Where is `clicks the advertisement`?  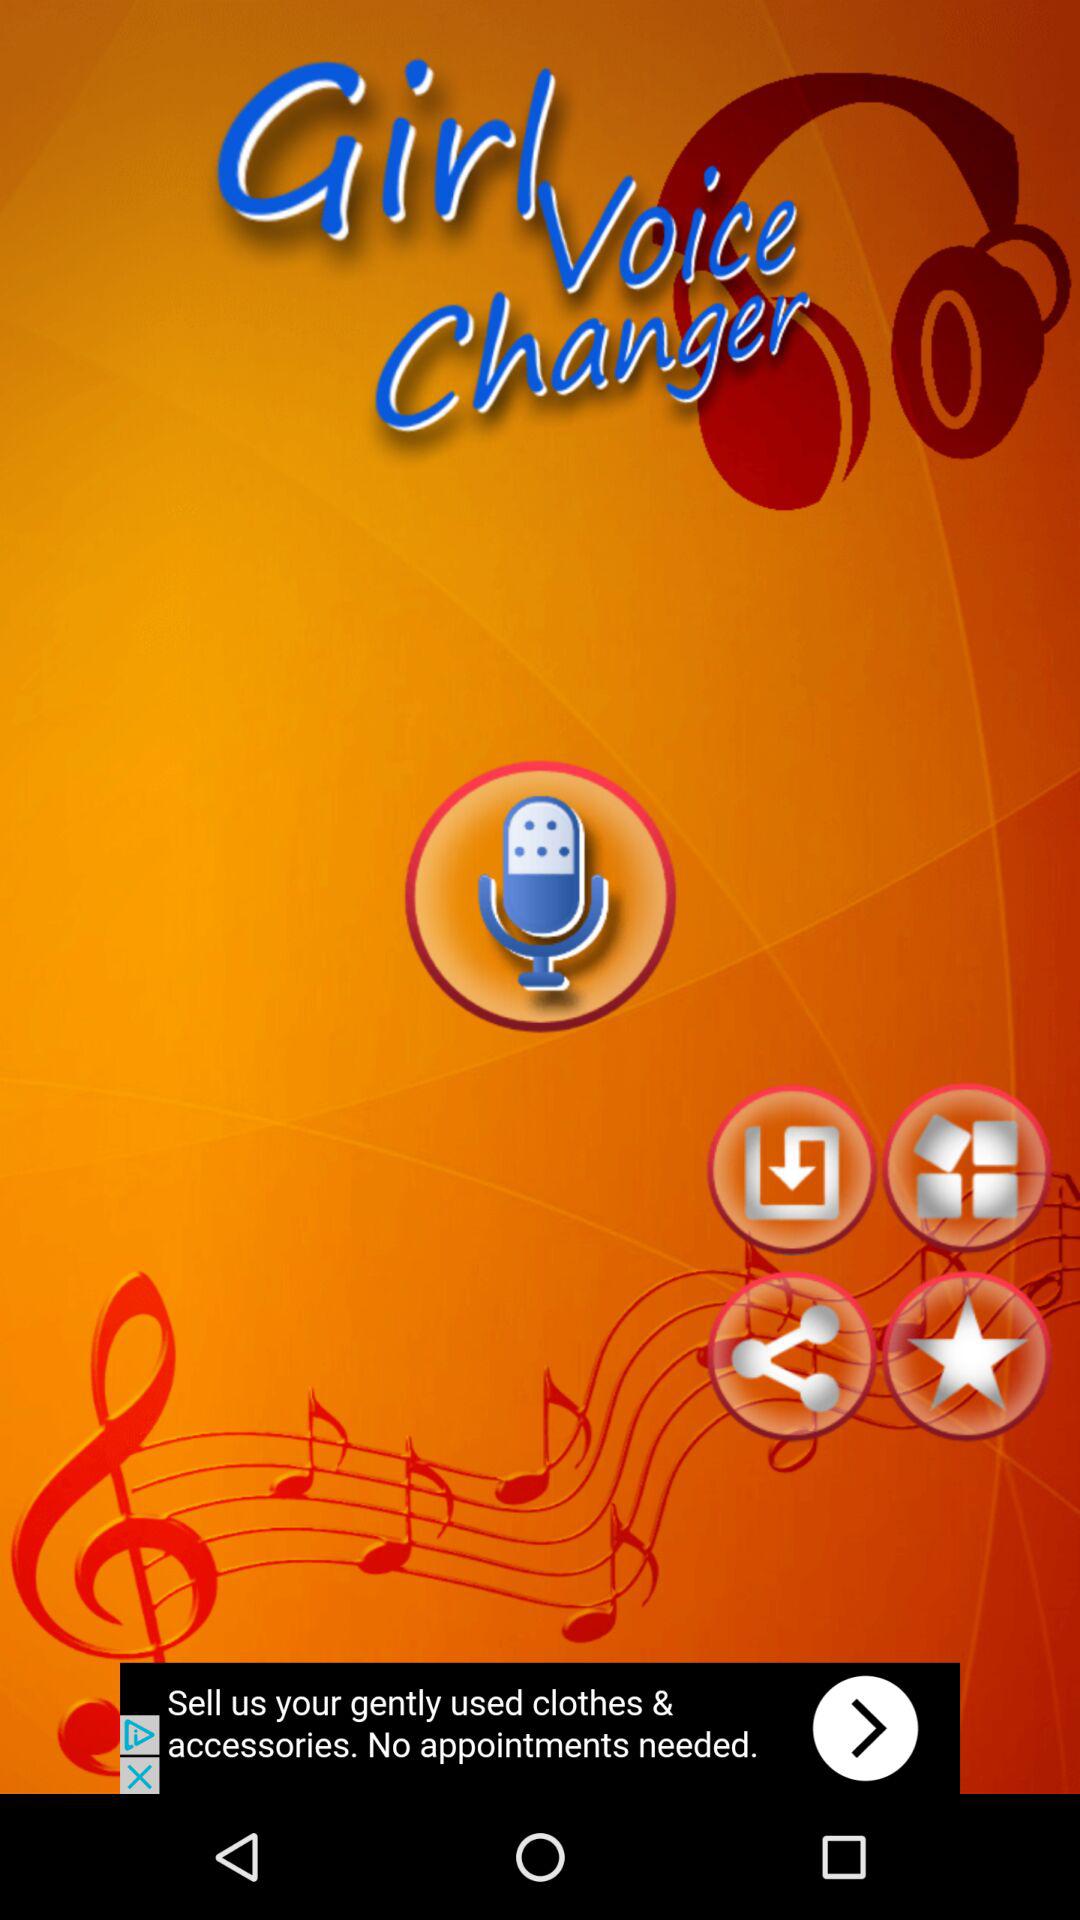
clicks the advertisement is located at coordinates (540, 1728).